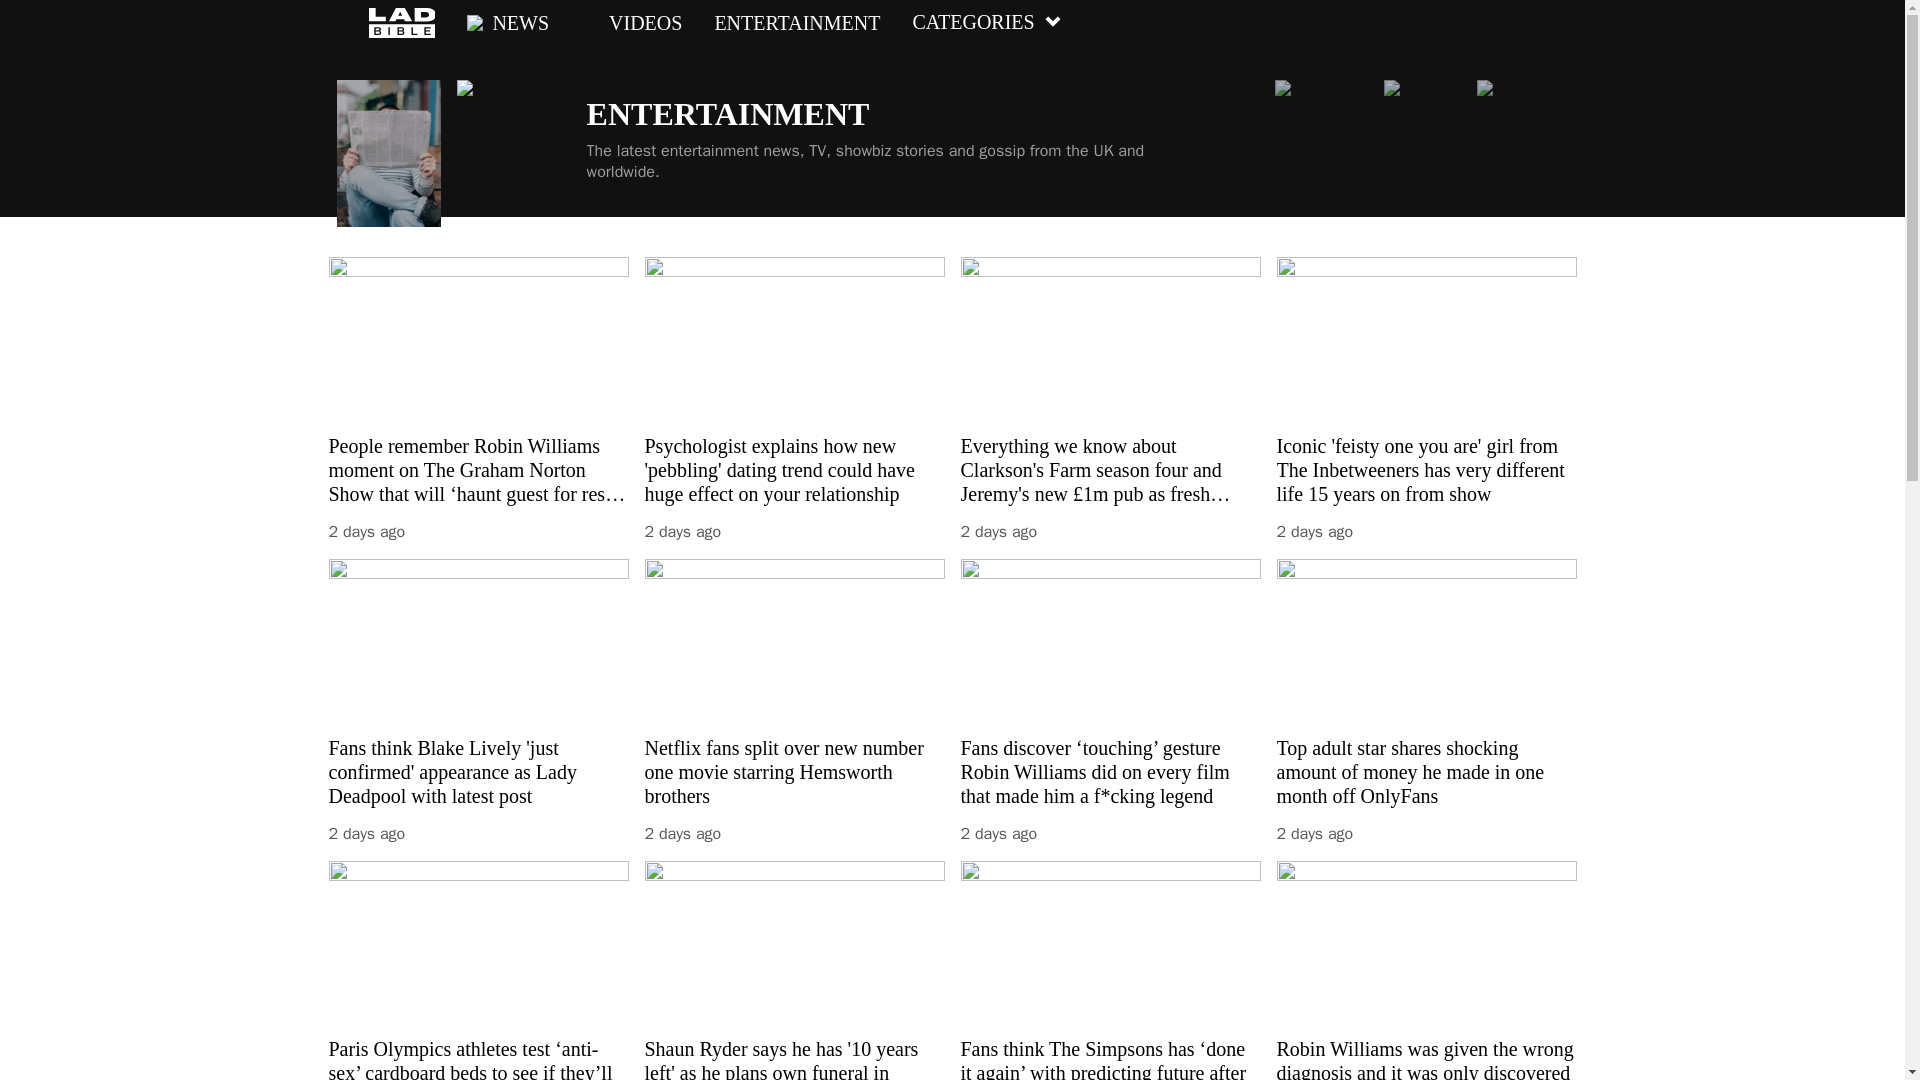 Image resolution: width=1920 pixels, height=1080 pixels. Describe the element at coordinates (508, 23) in the screenshot. I see `NEWS` at that location.